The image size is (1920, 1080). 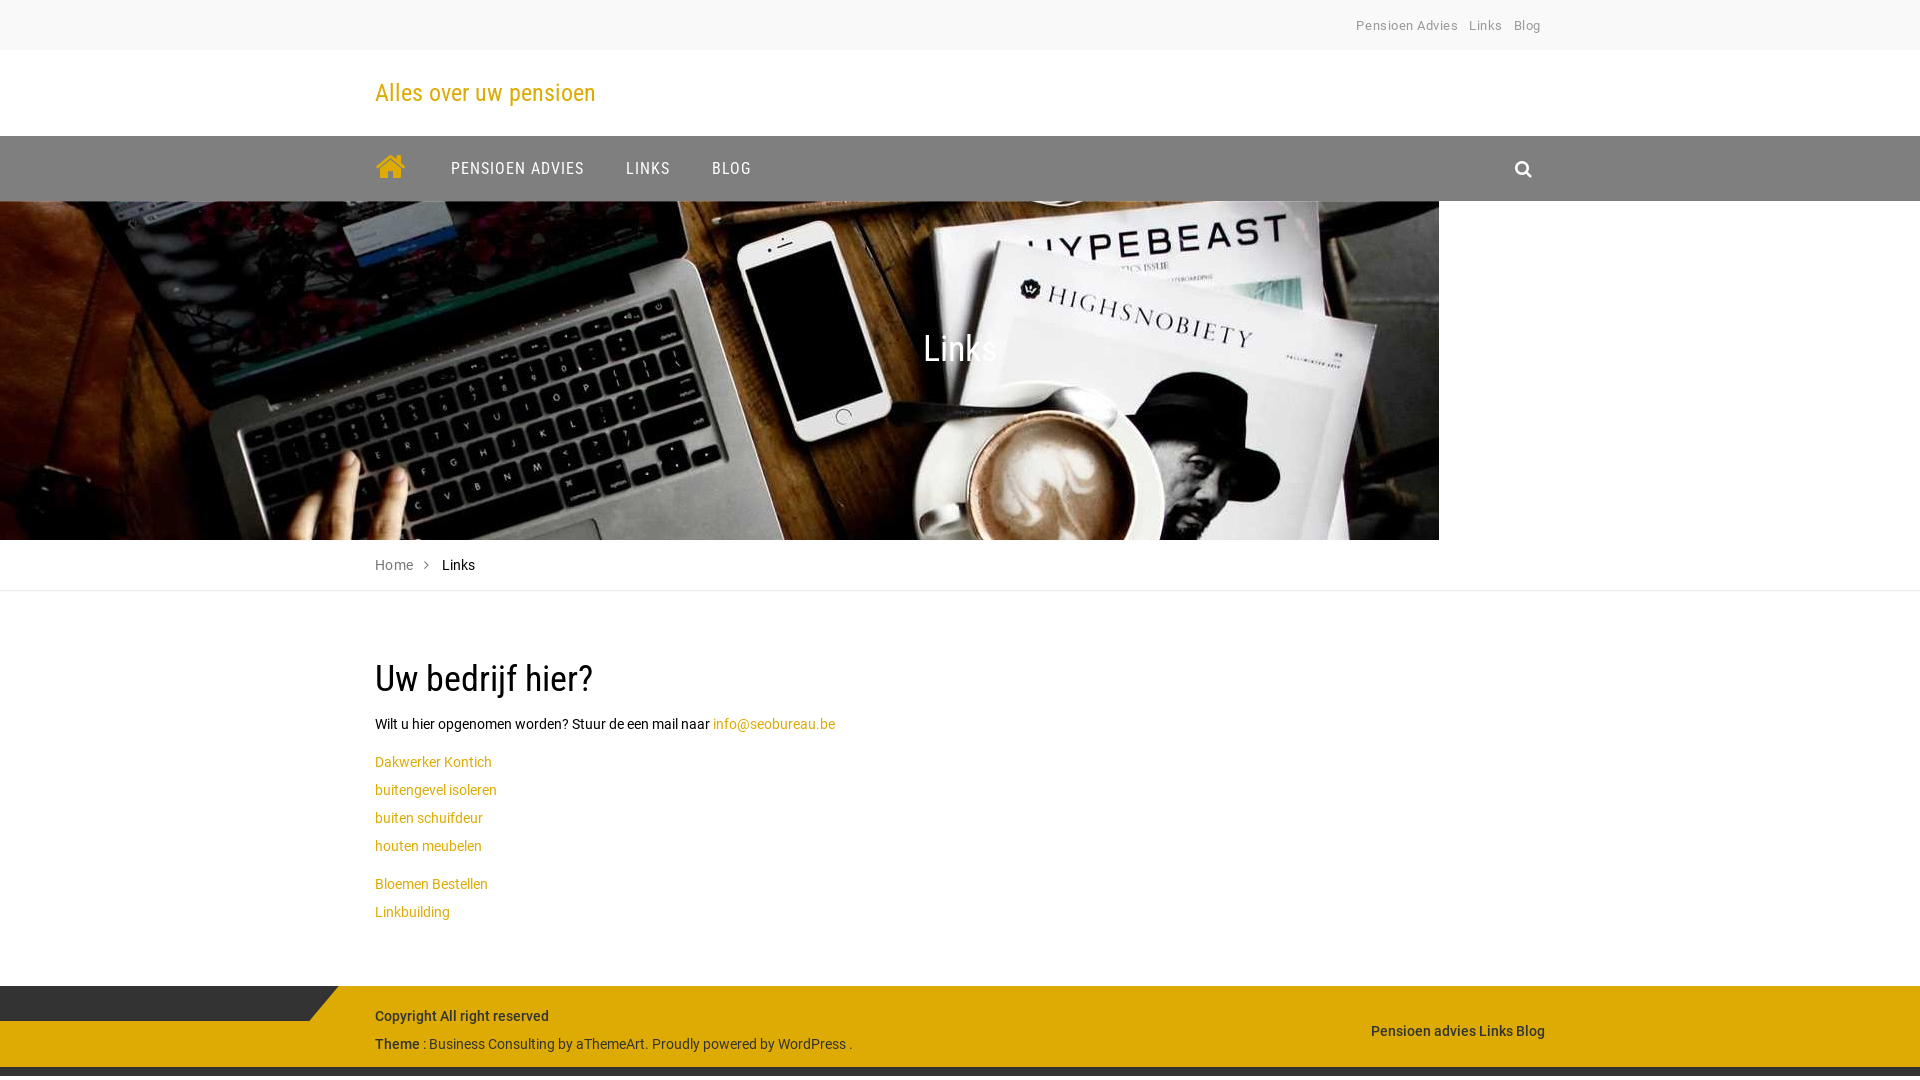 What do you see at coordinates (1496, 1031) in the screenshot?
I see `Links` at bounding box center [1496, 1031].